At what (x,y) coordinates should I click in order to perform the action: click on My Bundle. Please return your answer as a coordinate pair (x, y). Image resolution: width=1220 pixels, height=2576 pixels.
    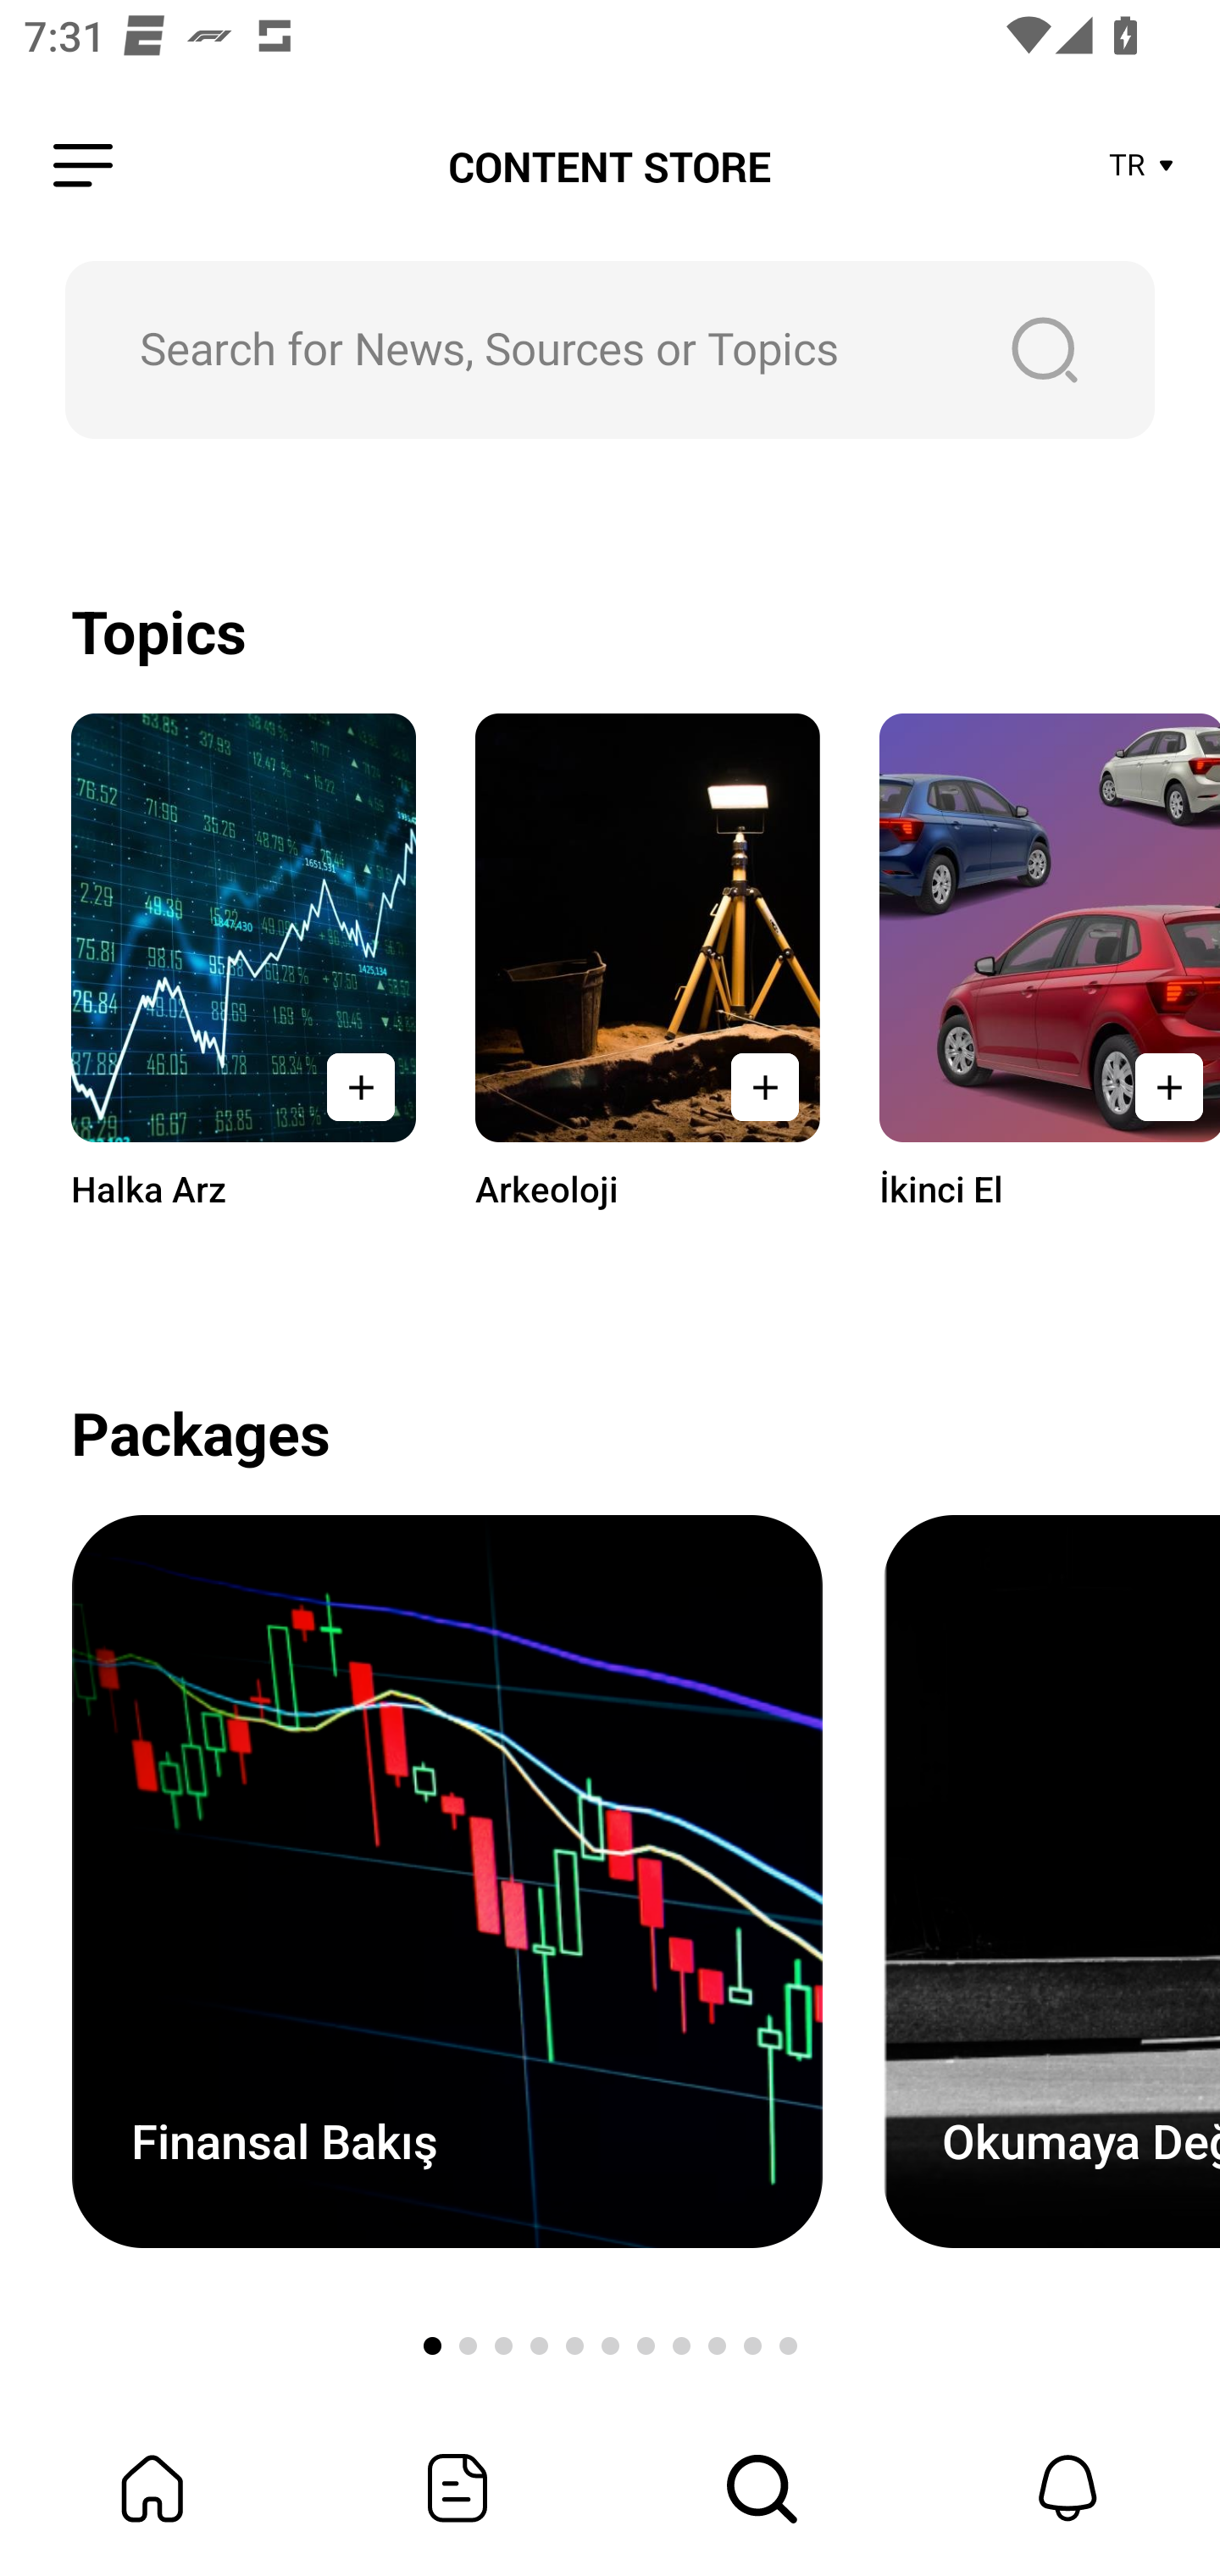
    Looking at the image, I should click on (152, 2488).